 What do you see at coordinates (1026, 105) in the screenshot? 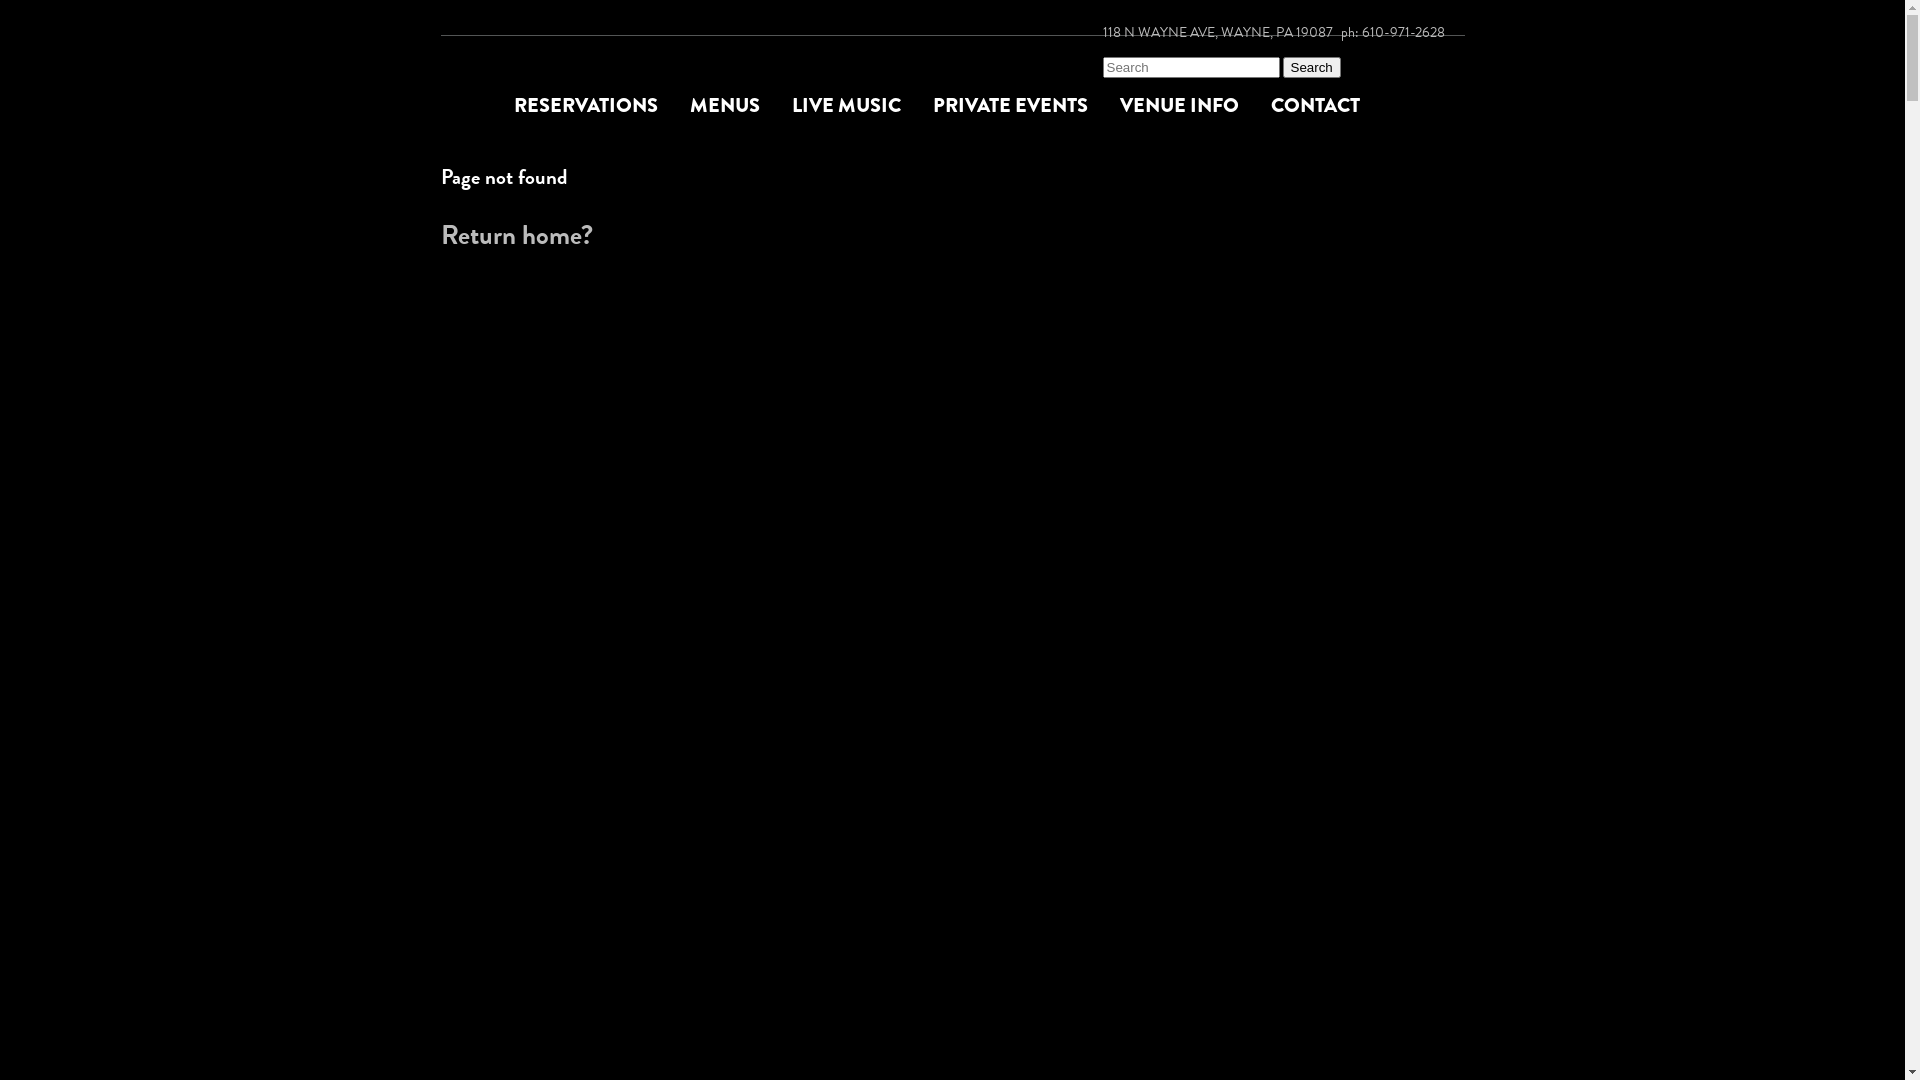
I see `PRIVATE EVENTS` at bounding box center [1026, 105].